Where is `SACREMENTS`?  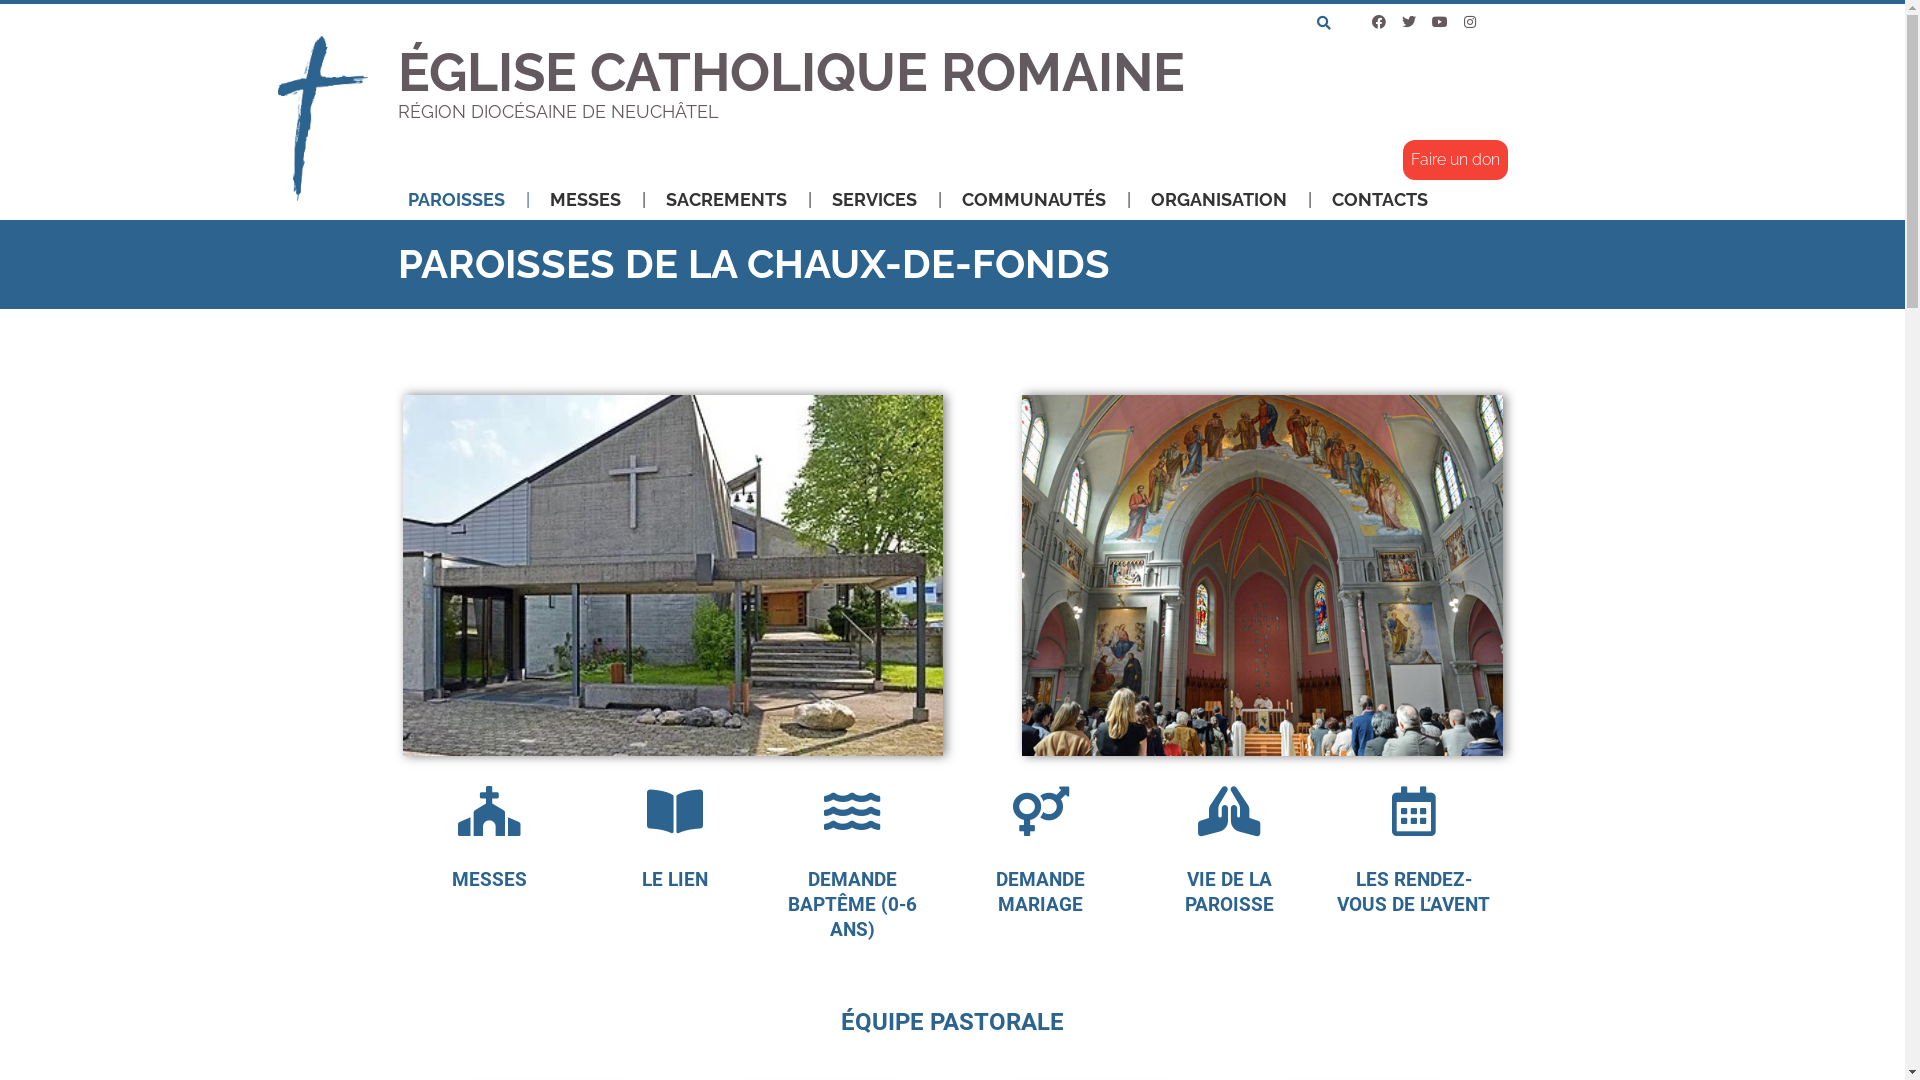 SACREMENTS is located at coordinates (739, 200).